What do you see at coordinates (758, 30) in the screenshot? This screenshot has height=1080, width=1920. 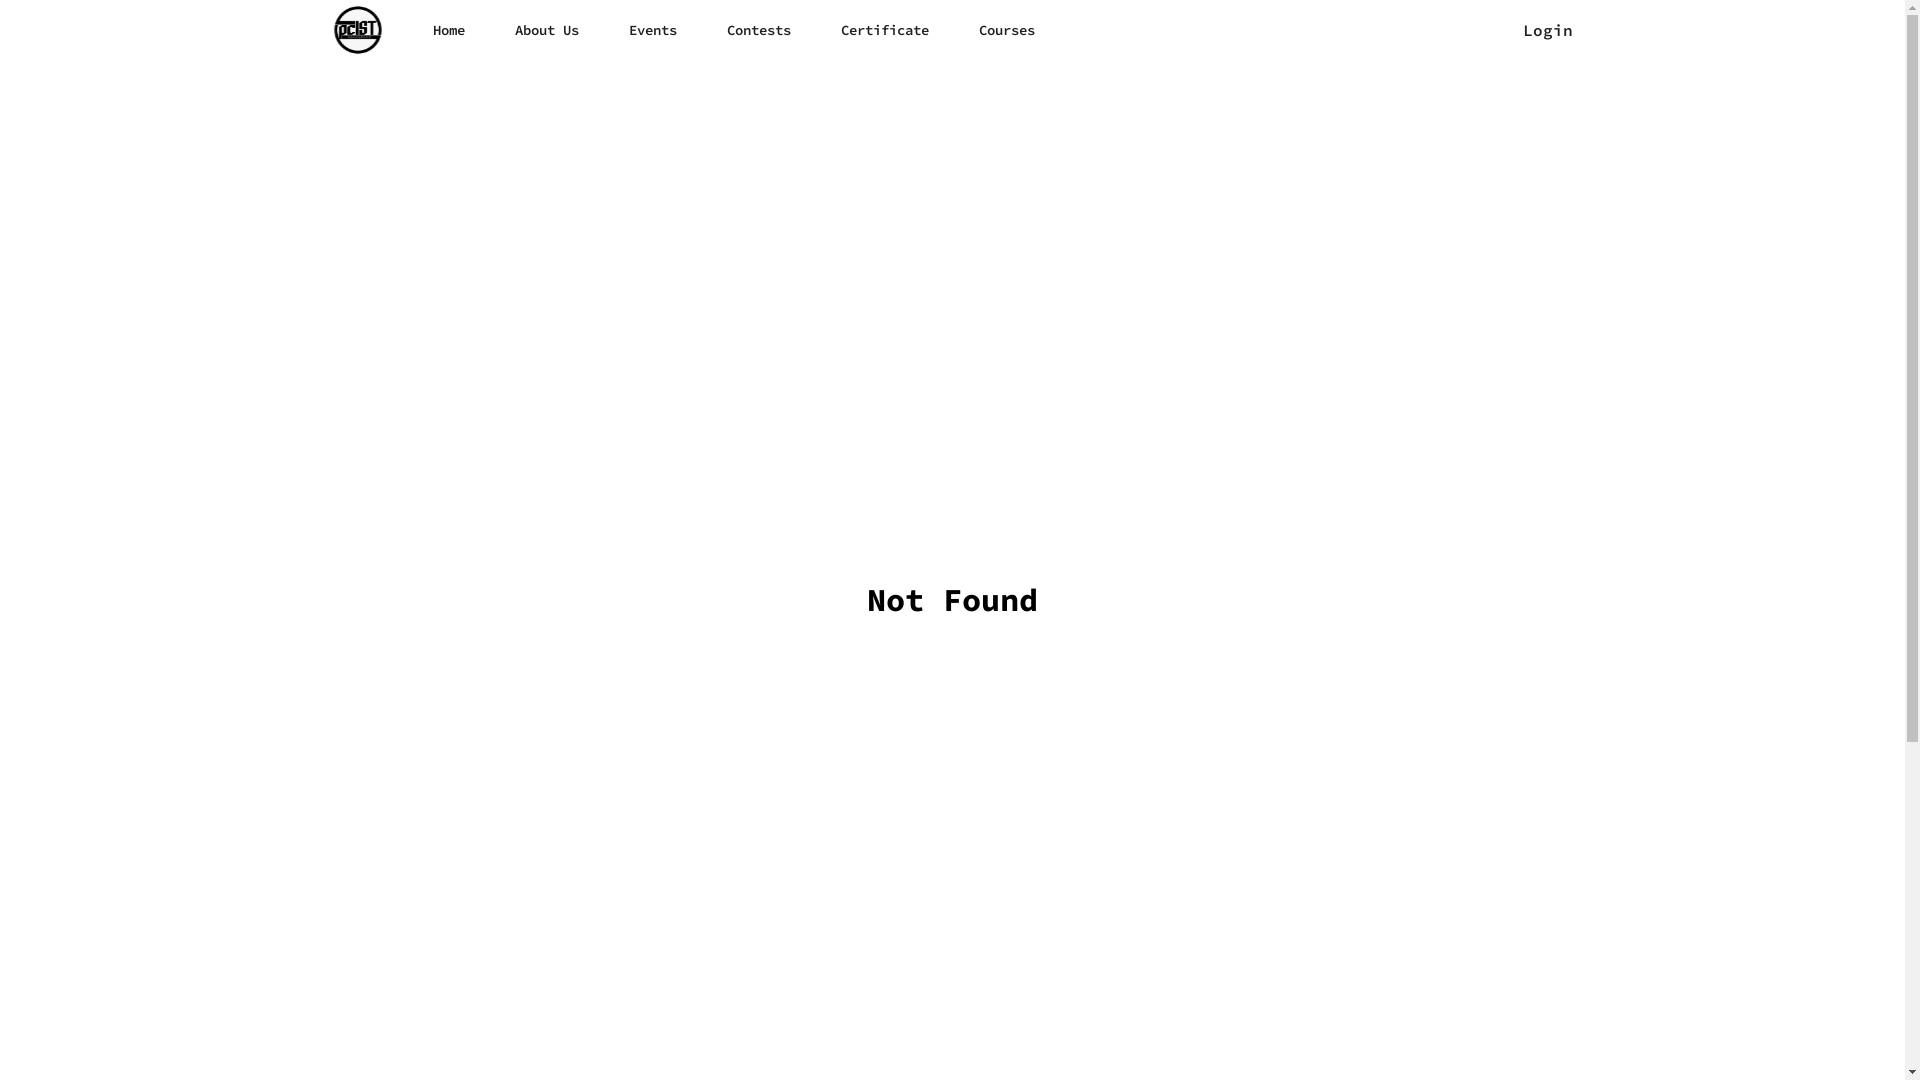 I see `Contests` at bounding box center [758, 30].